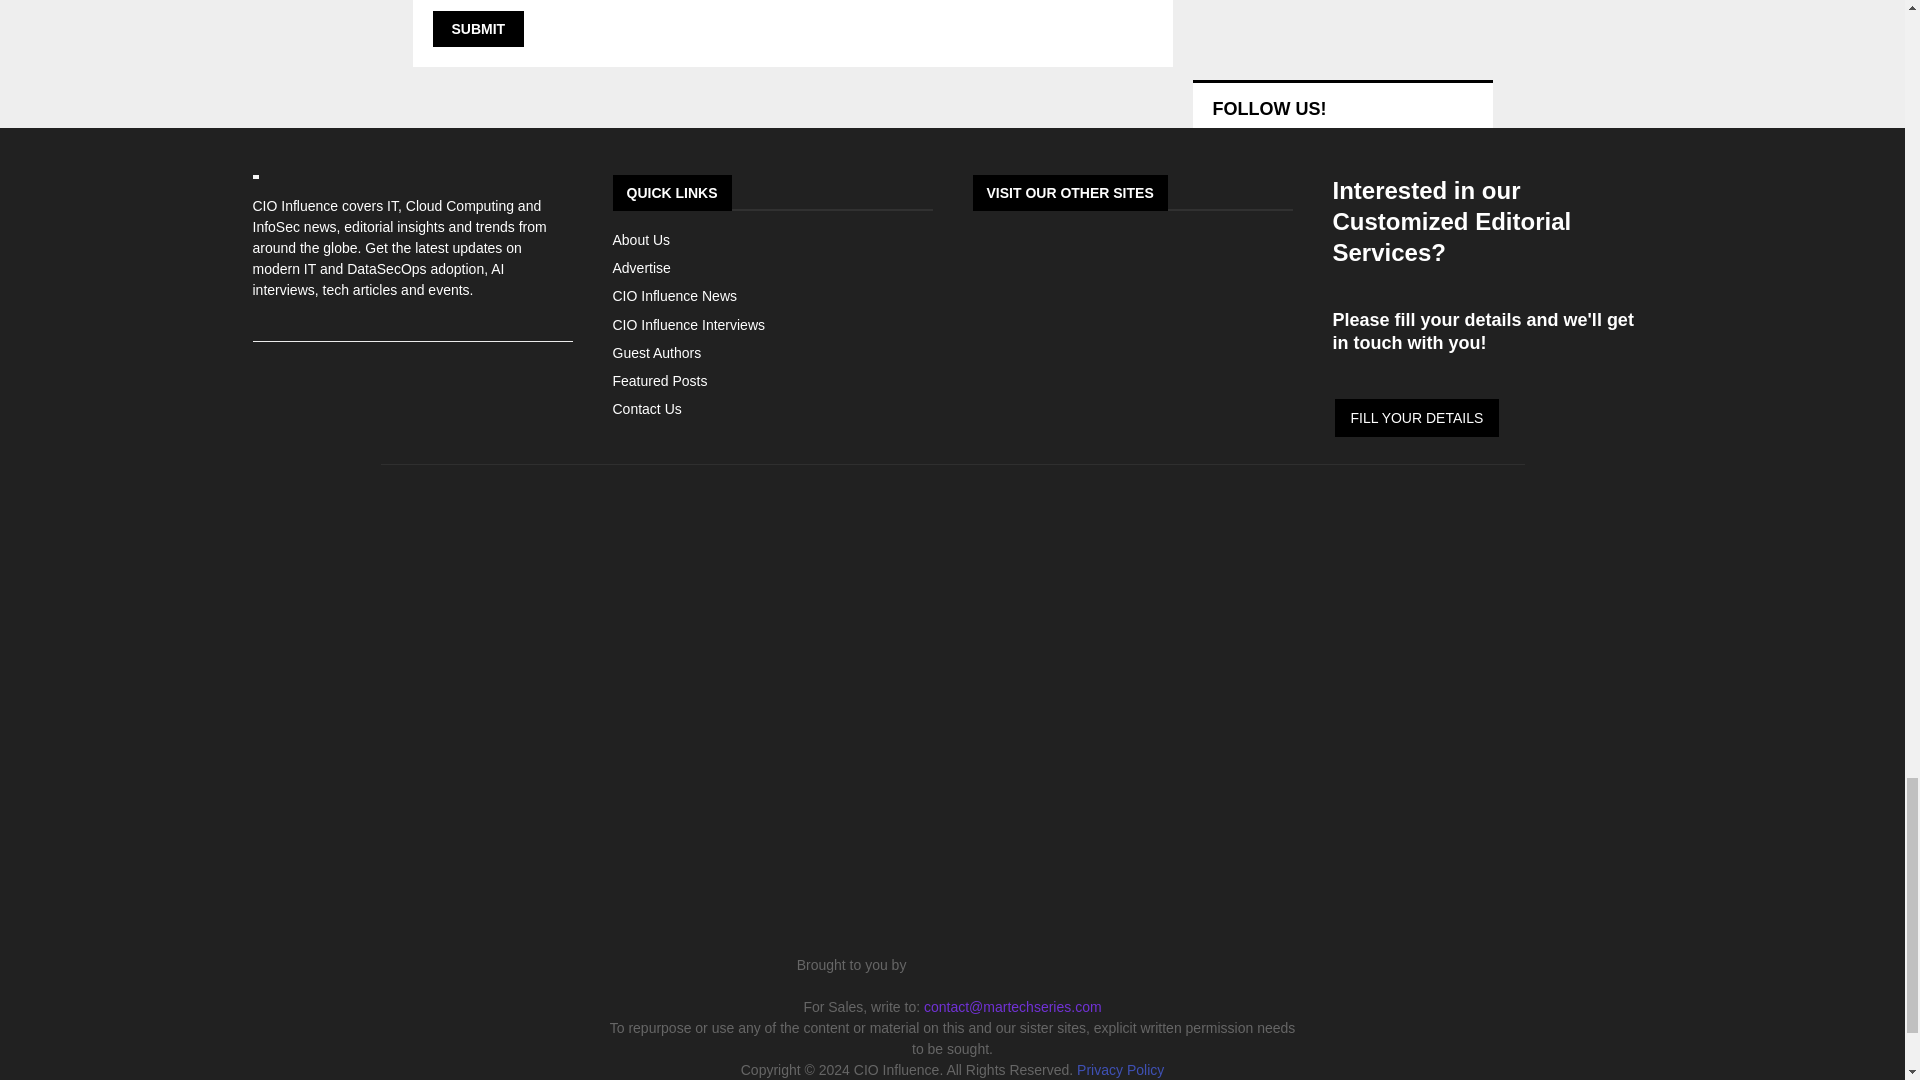  What do you see at coordinates (478, 28) in the screenshot?
I see `Submit` at bounding box center [478, 28].